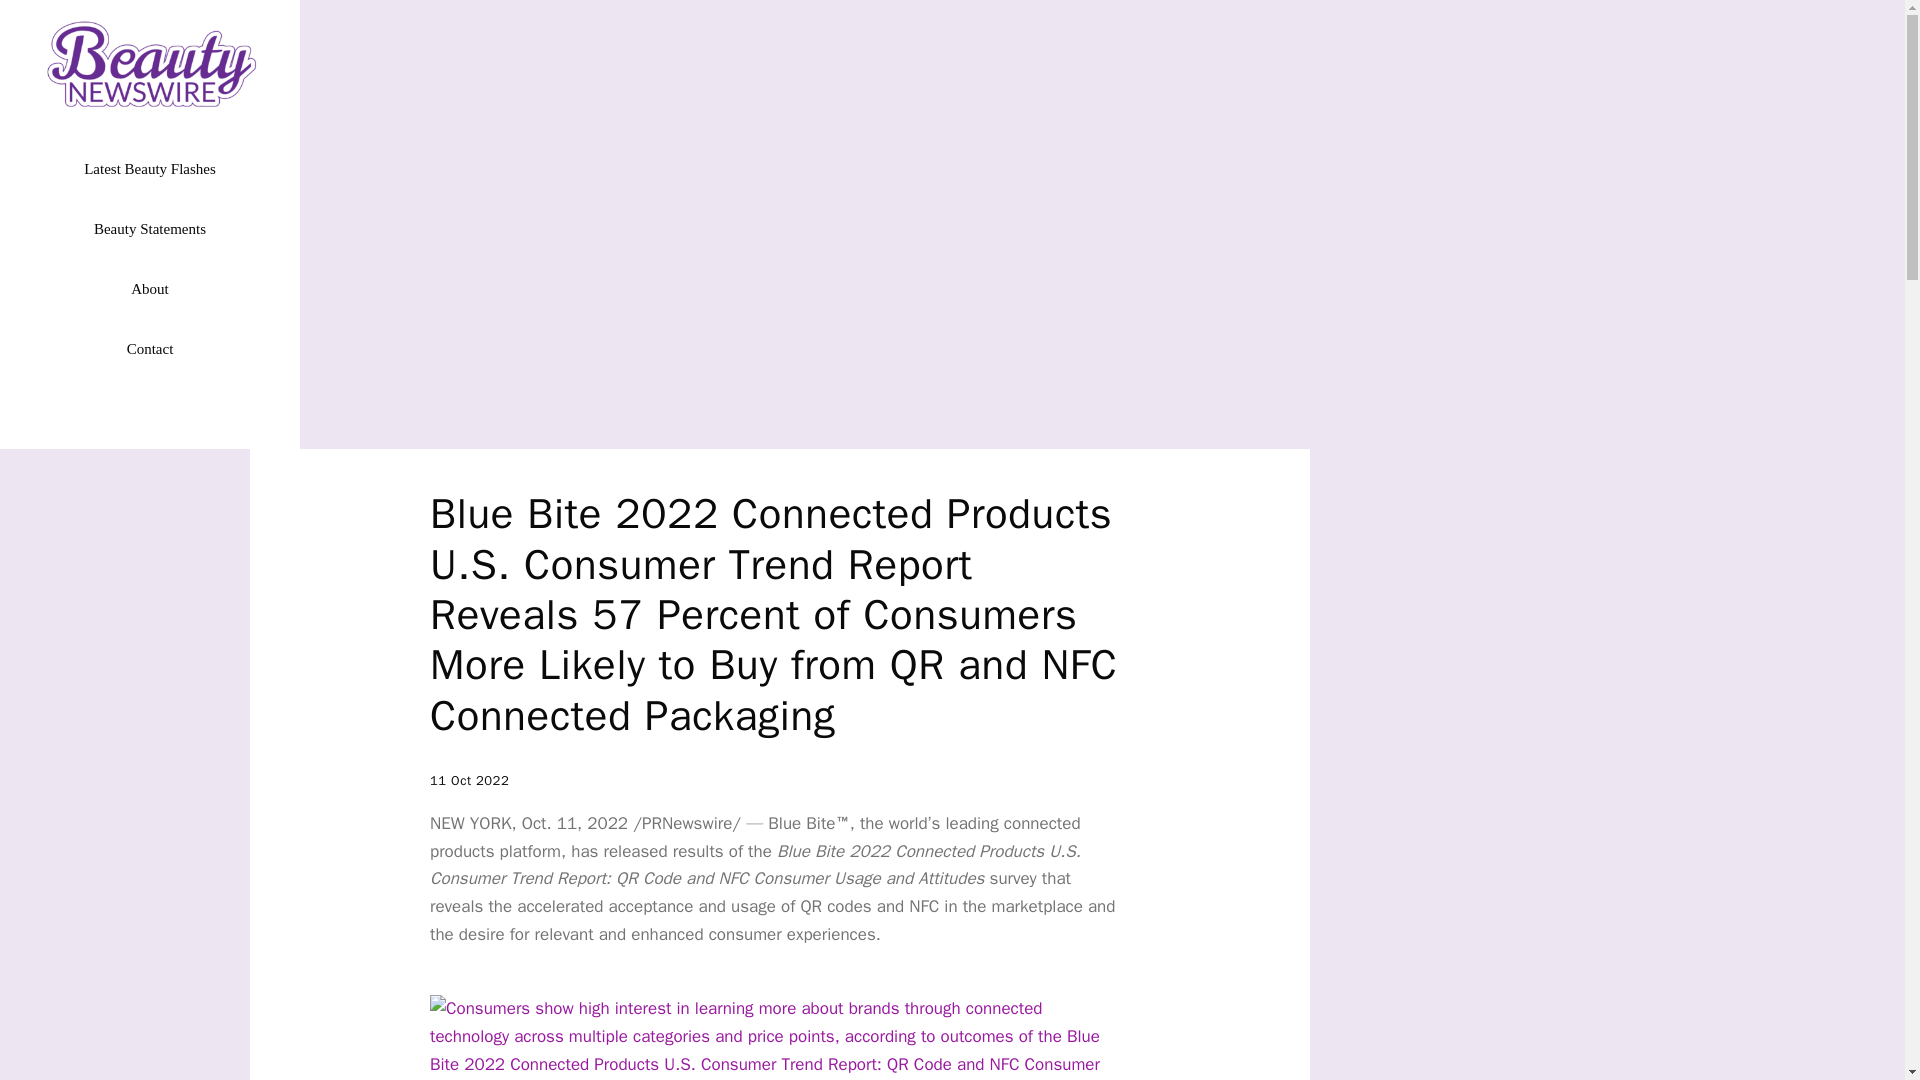  Describe the element at coordinates (150, 168) in the screenshot. I see `Latest Beauty Flashes` at that location.